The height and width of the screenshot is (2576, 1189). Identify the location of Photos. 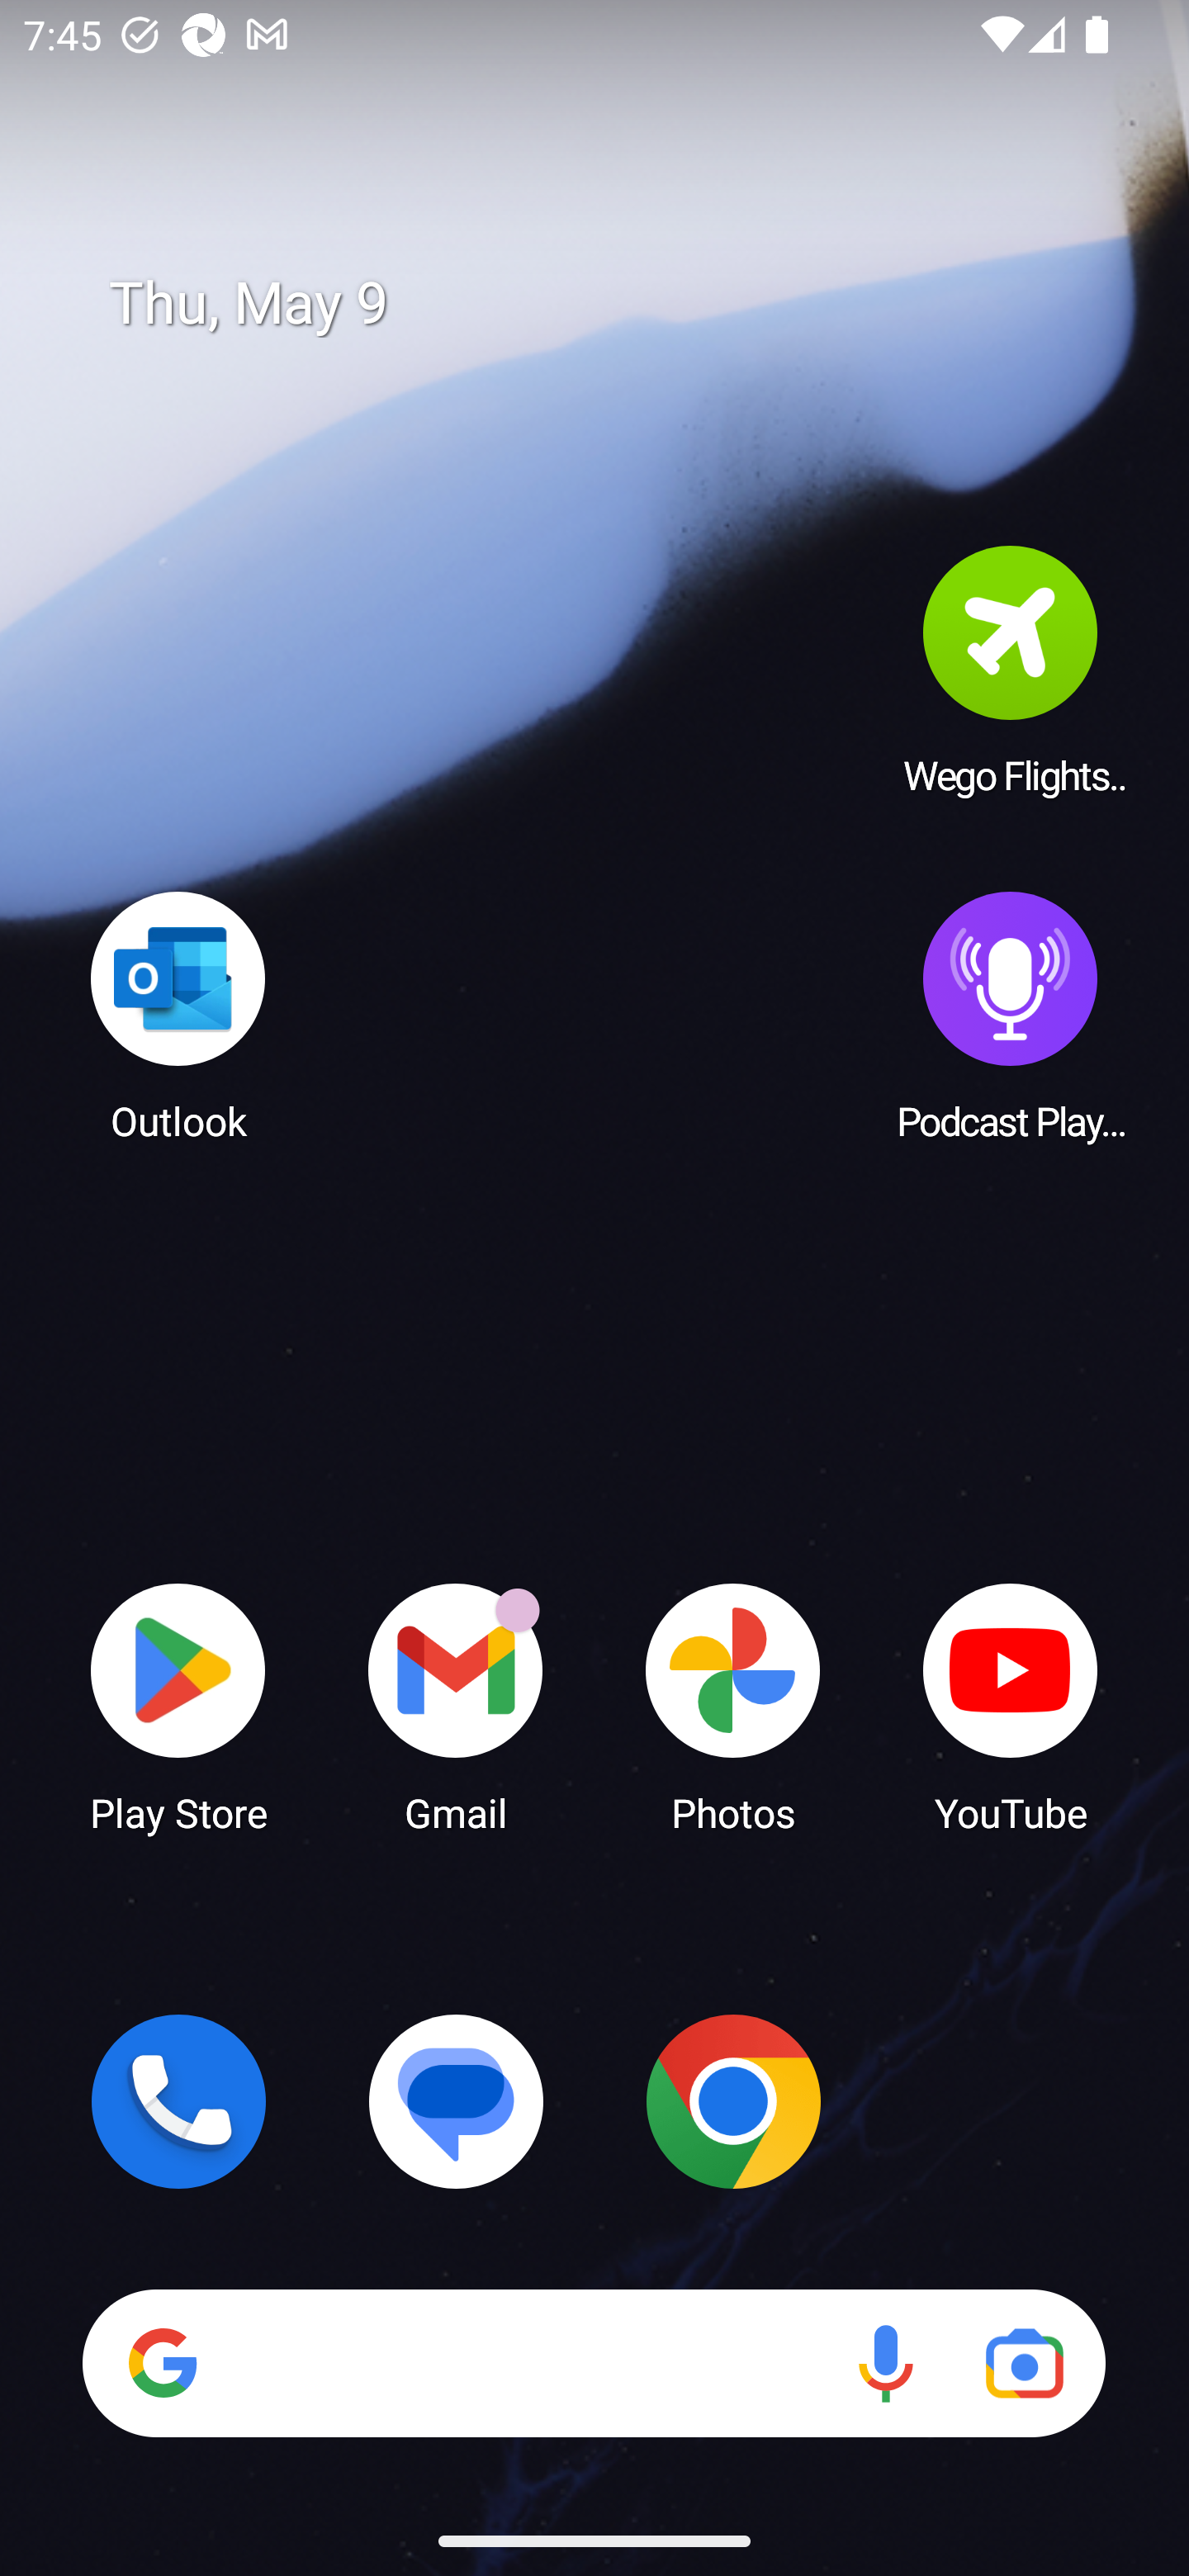
(733, 1706).